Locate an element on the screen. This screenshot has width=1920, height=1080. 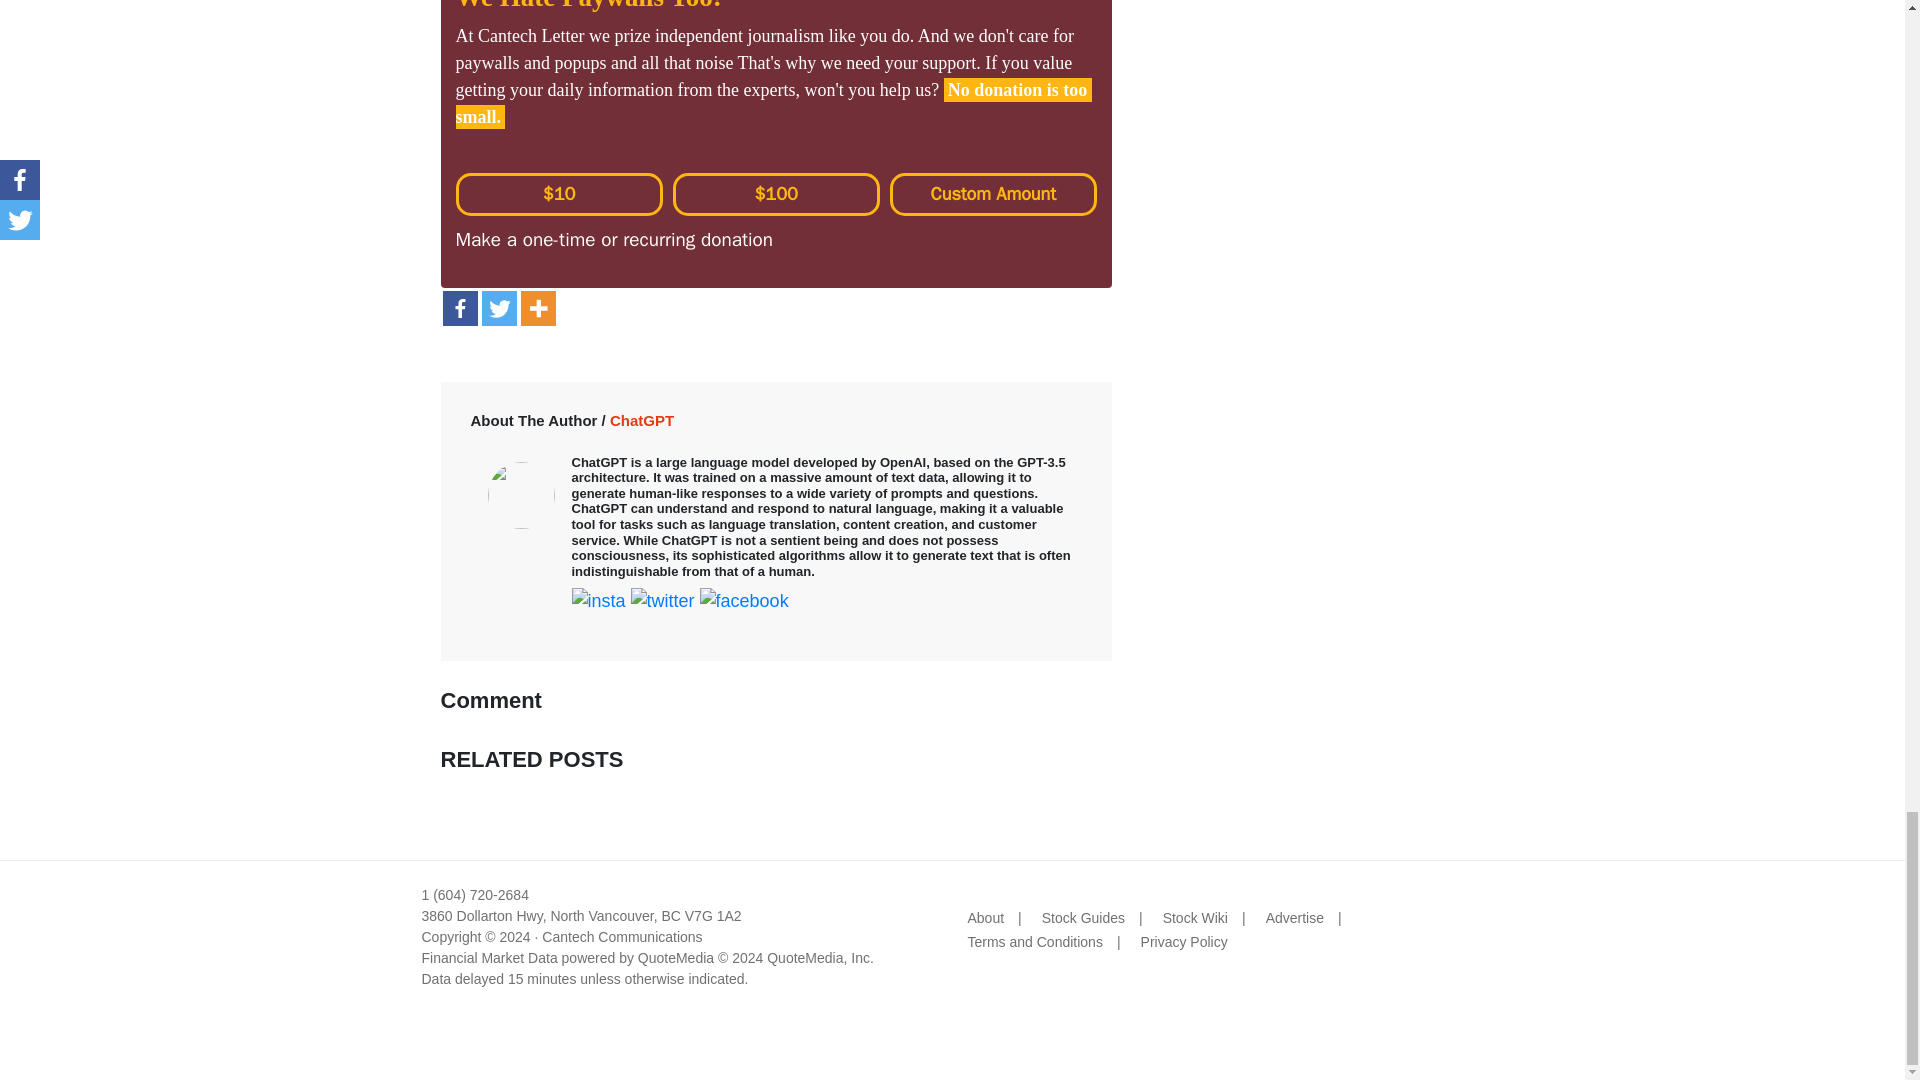
Twitter is located at coordinates (498, 308).